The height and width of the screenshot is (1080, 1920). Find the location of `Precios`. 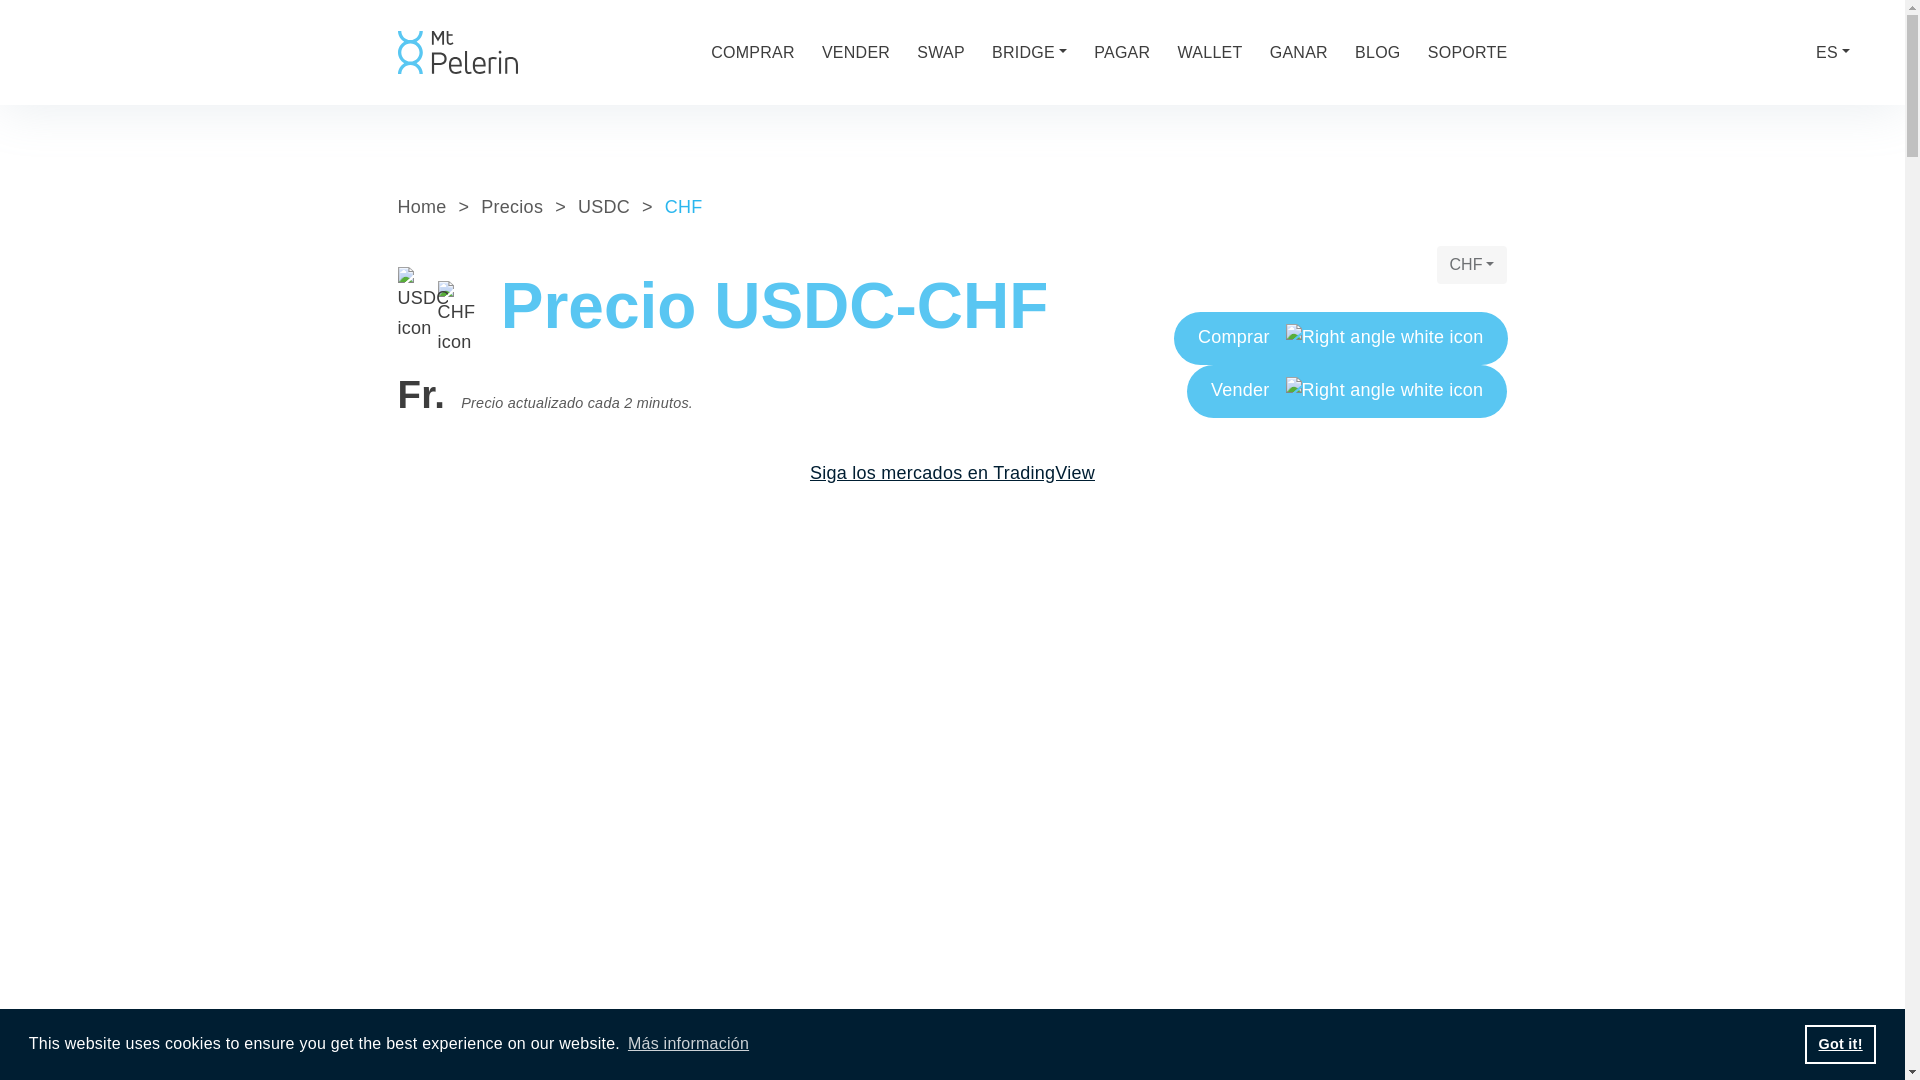

Precios is located at coordinates (512, 206).